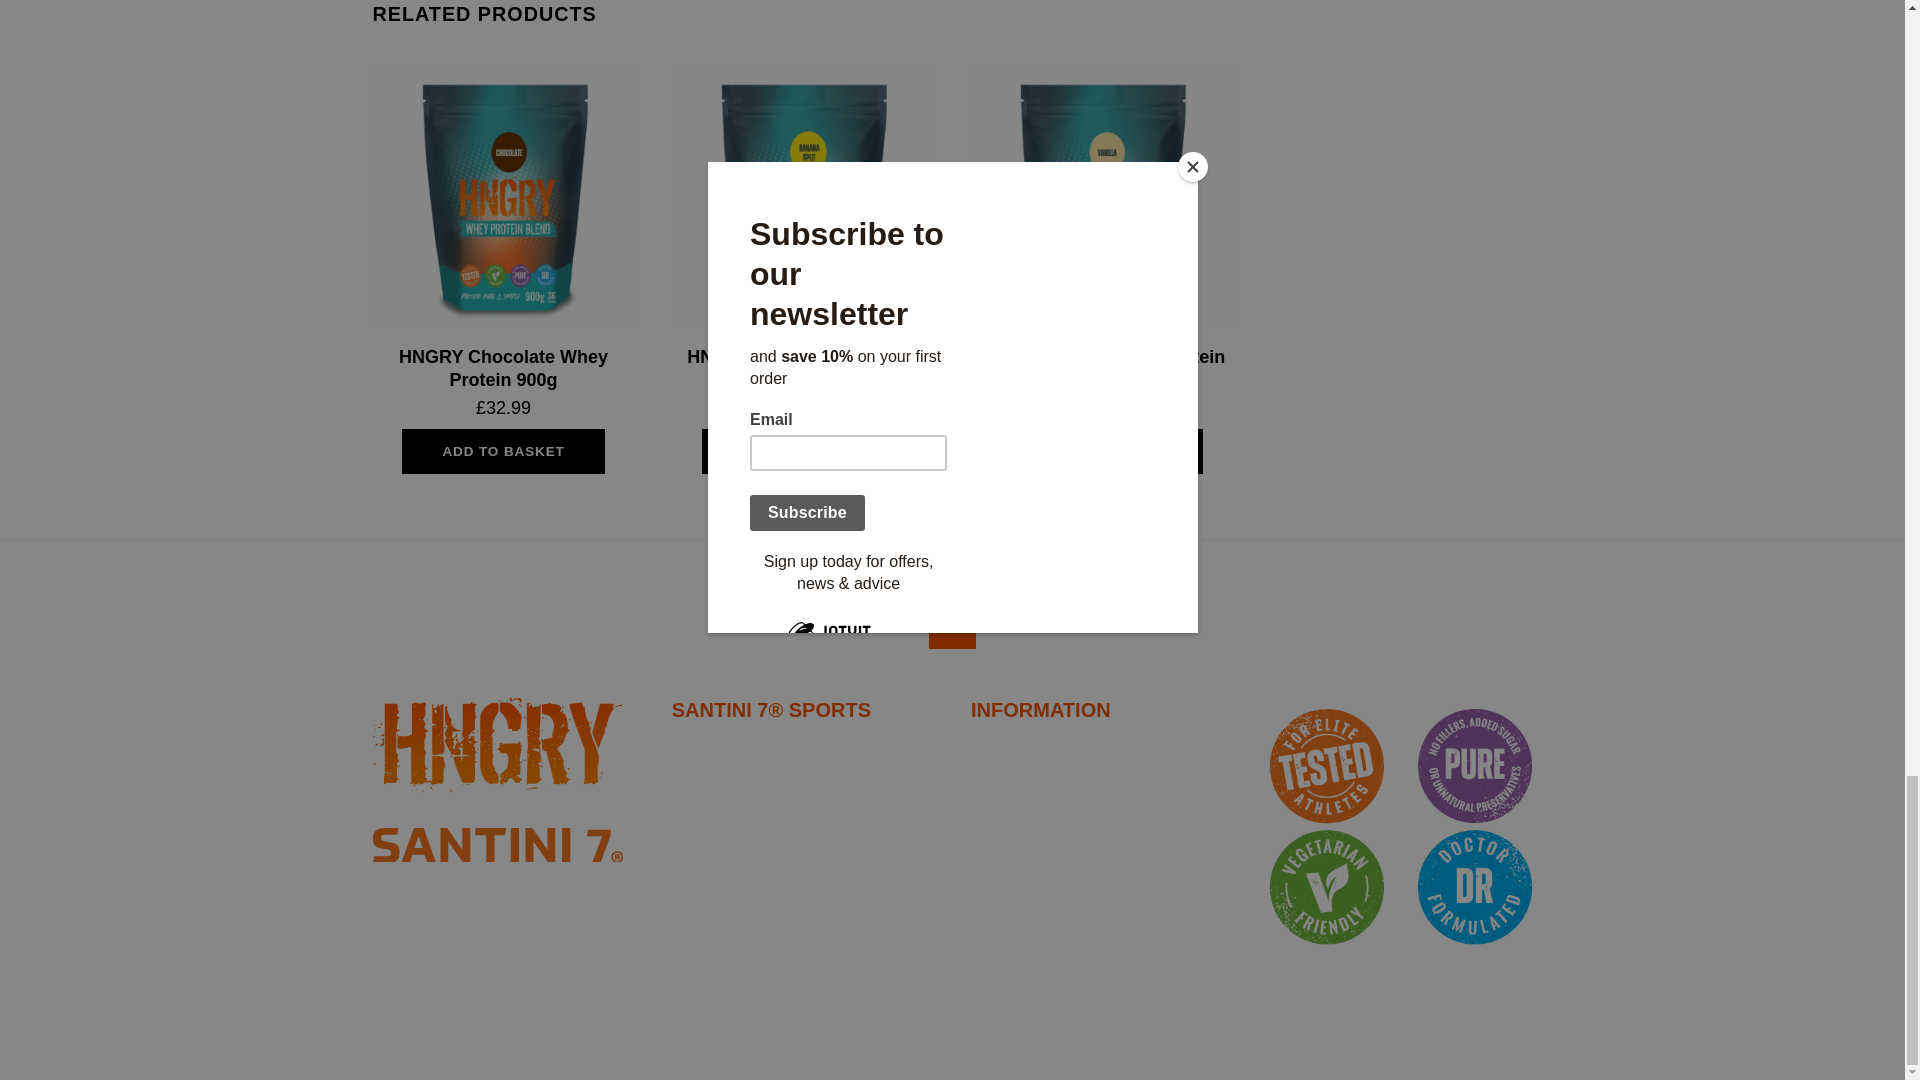  What do you see at coordinates (502, 196) in the screenshot?
I see `hngry chocolate whey protein front 900g` at bounding box center [502, 196].